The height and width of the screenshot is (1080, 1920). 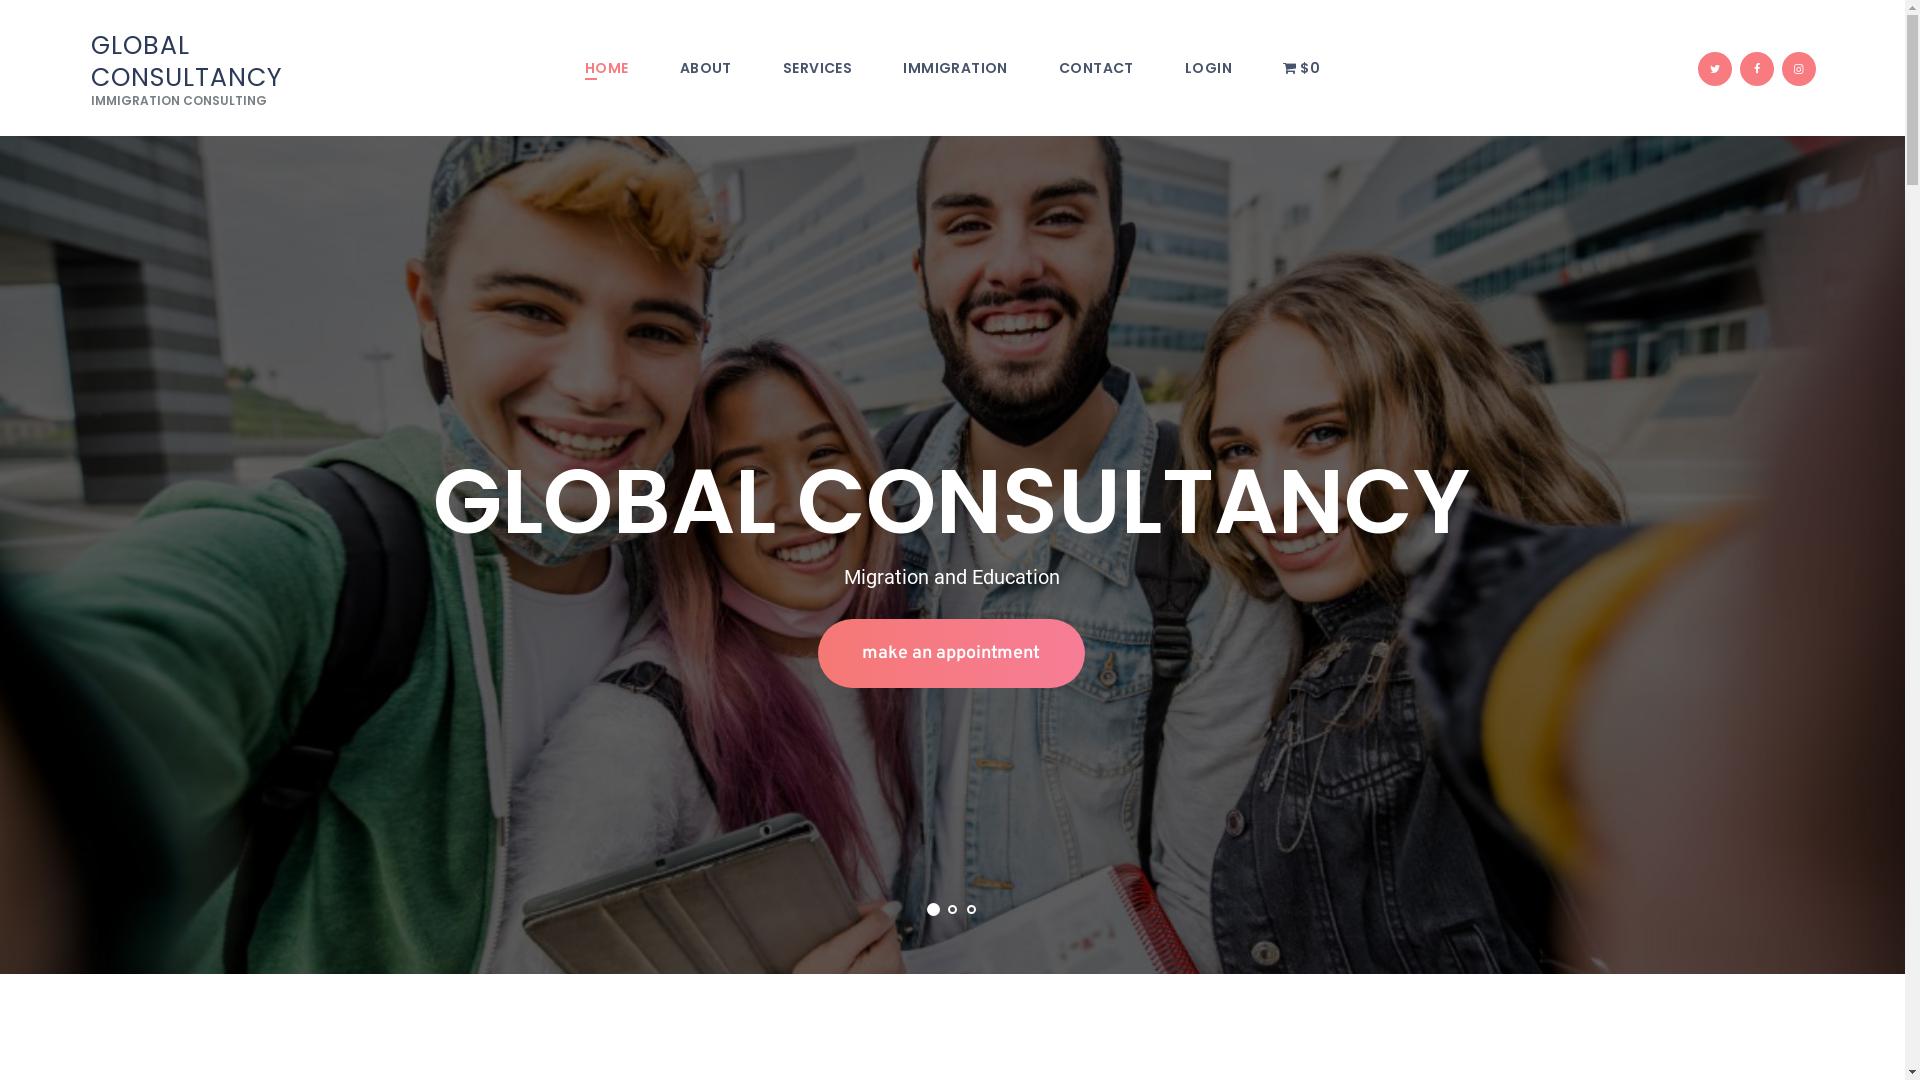 What do you see at coordinates (817, 70) in the screenshot?
I see `SERVICES` at bounding box center [817, 70].